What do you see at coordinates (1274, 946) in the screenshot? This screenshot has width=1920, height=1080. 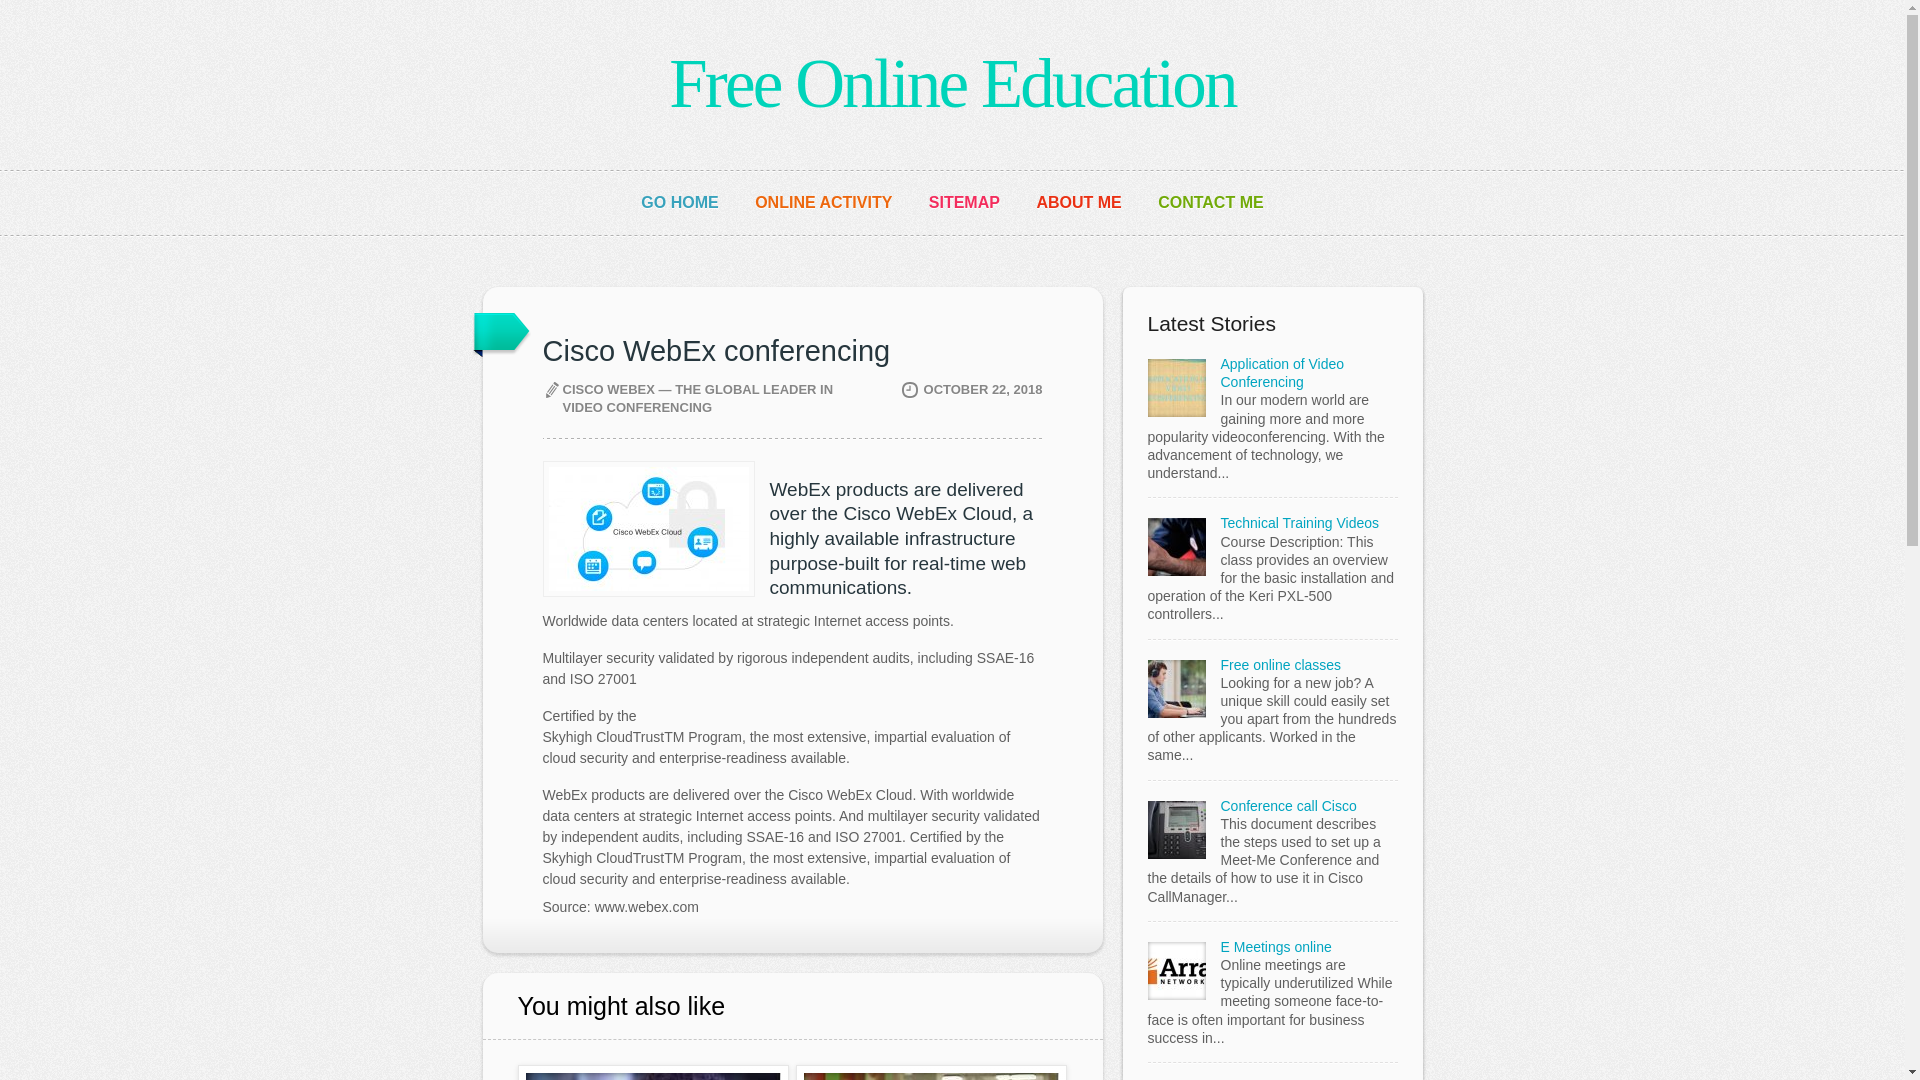 I see `E Meetings online` at bounding box center [1274, 946].